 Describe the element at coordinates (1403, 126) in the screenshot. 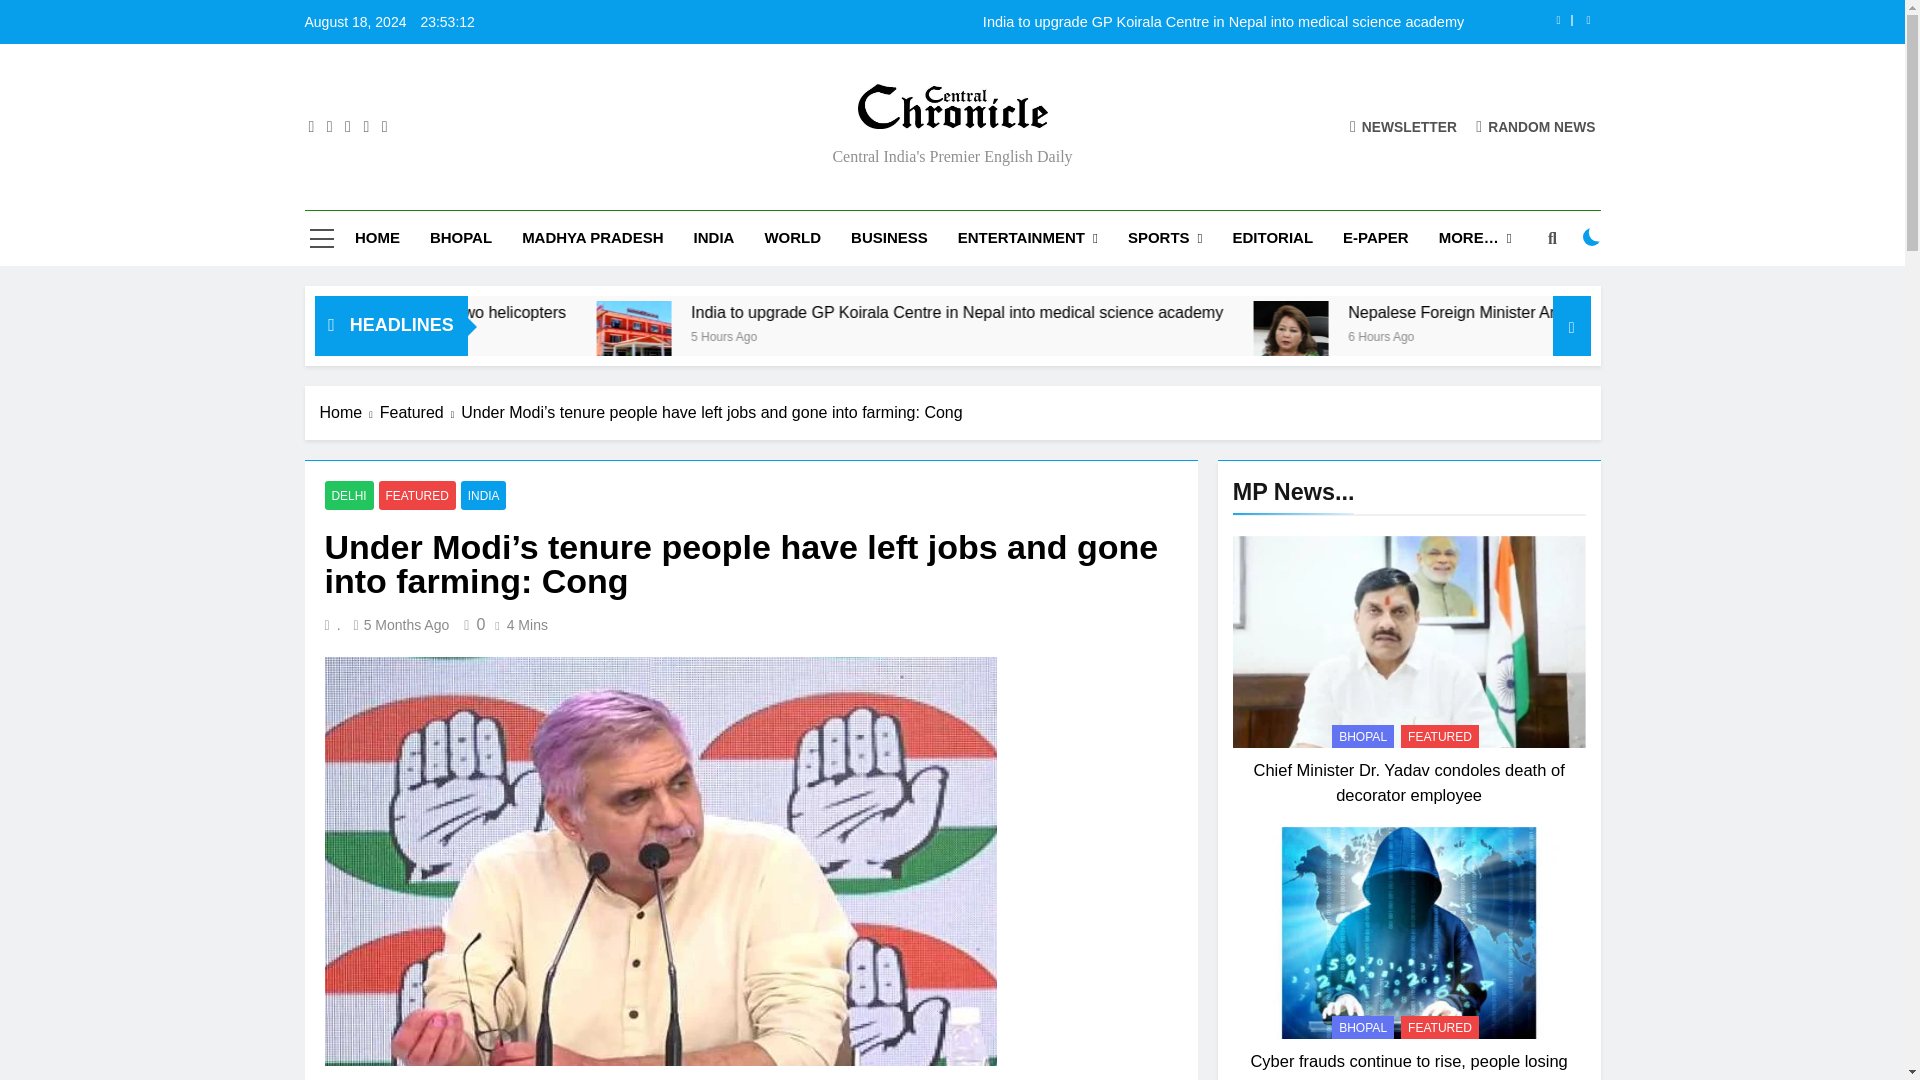

I see `NEWSLETTER` at that location.